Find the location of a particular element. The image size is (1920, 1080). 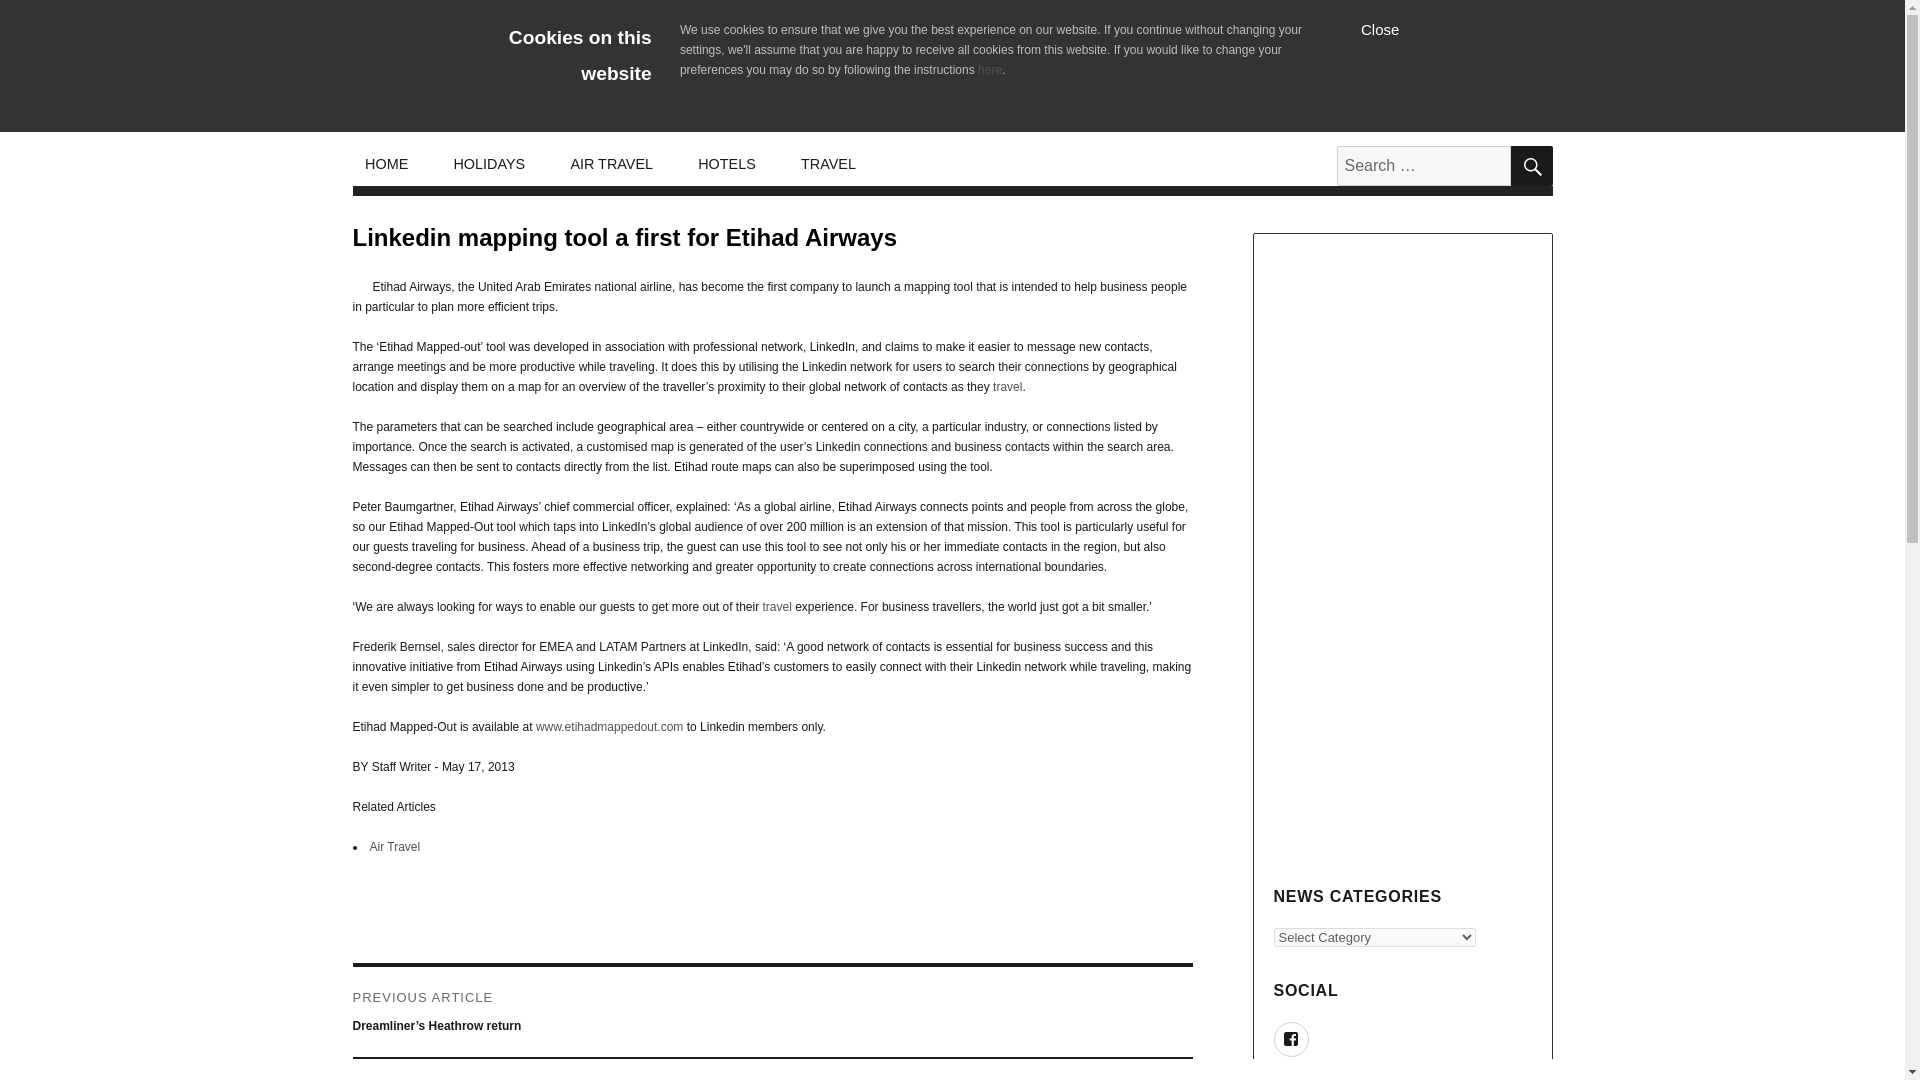

FACEBOOK is located at coordinates (1292, 1039).